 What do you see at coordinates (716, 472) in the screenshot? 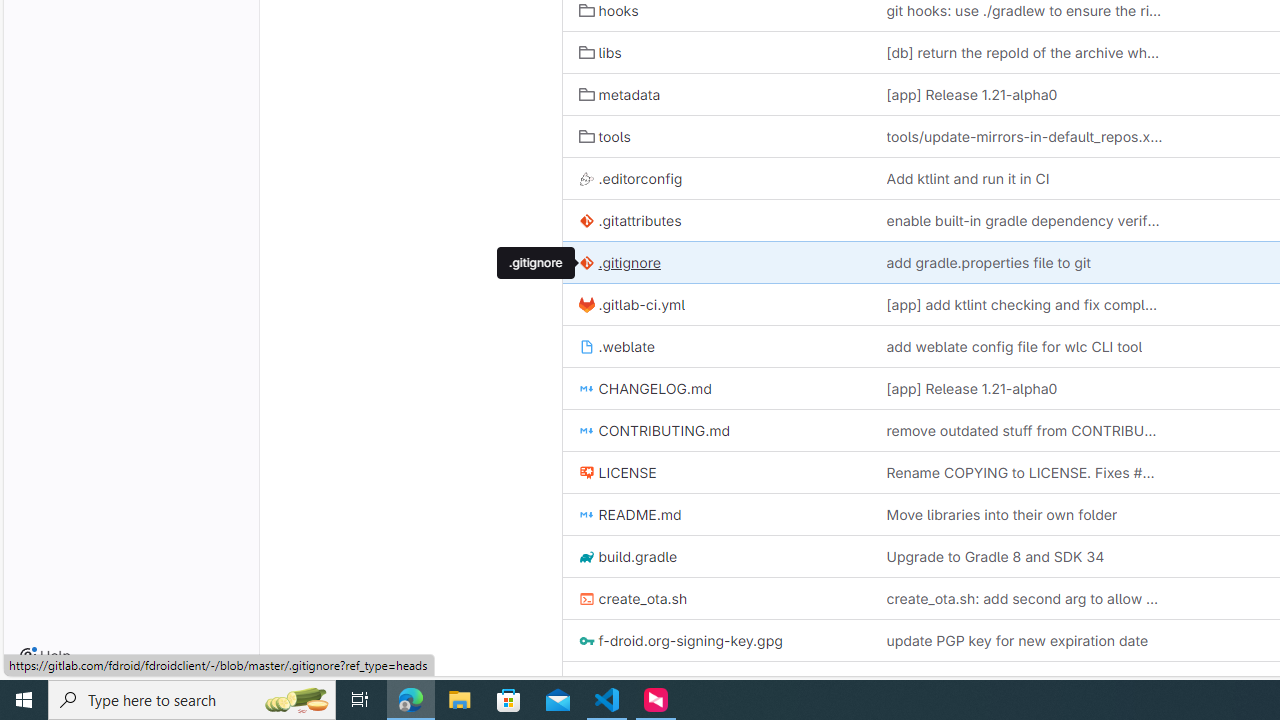
I see `LICENSE` at bounding box center [716, 472].